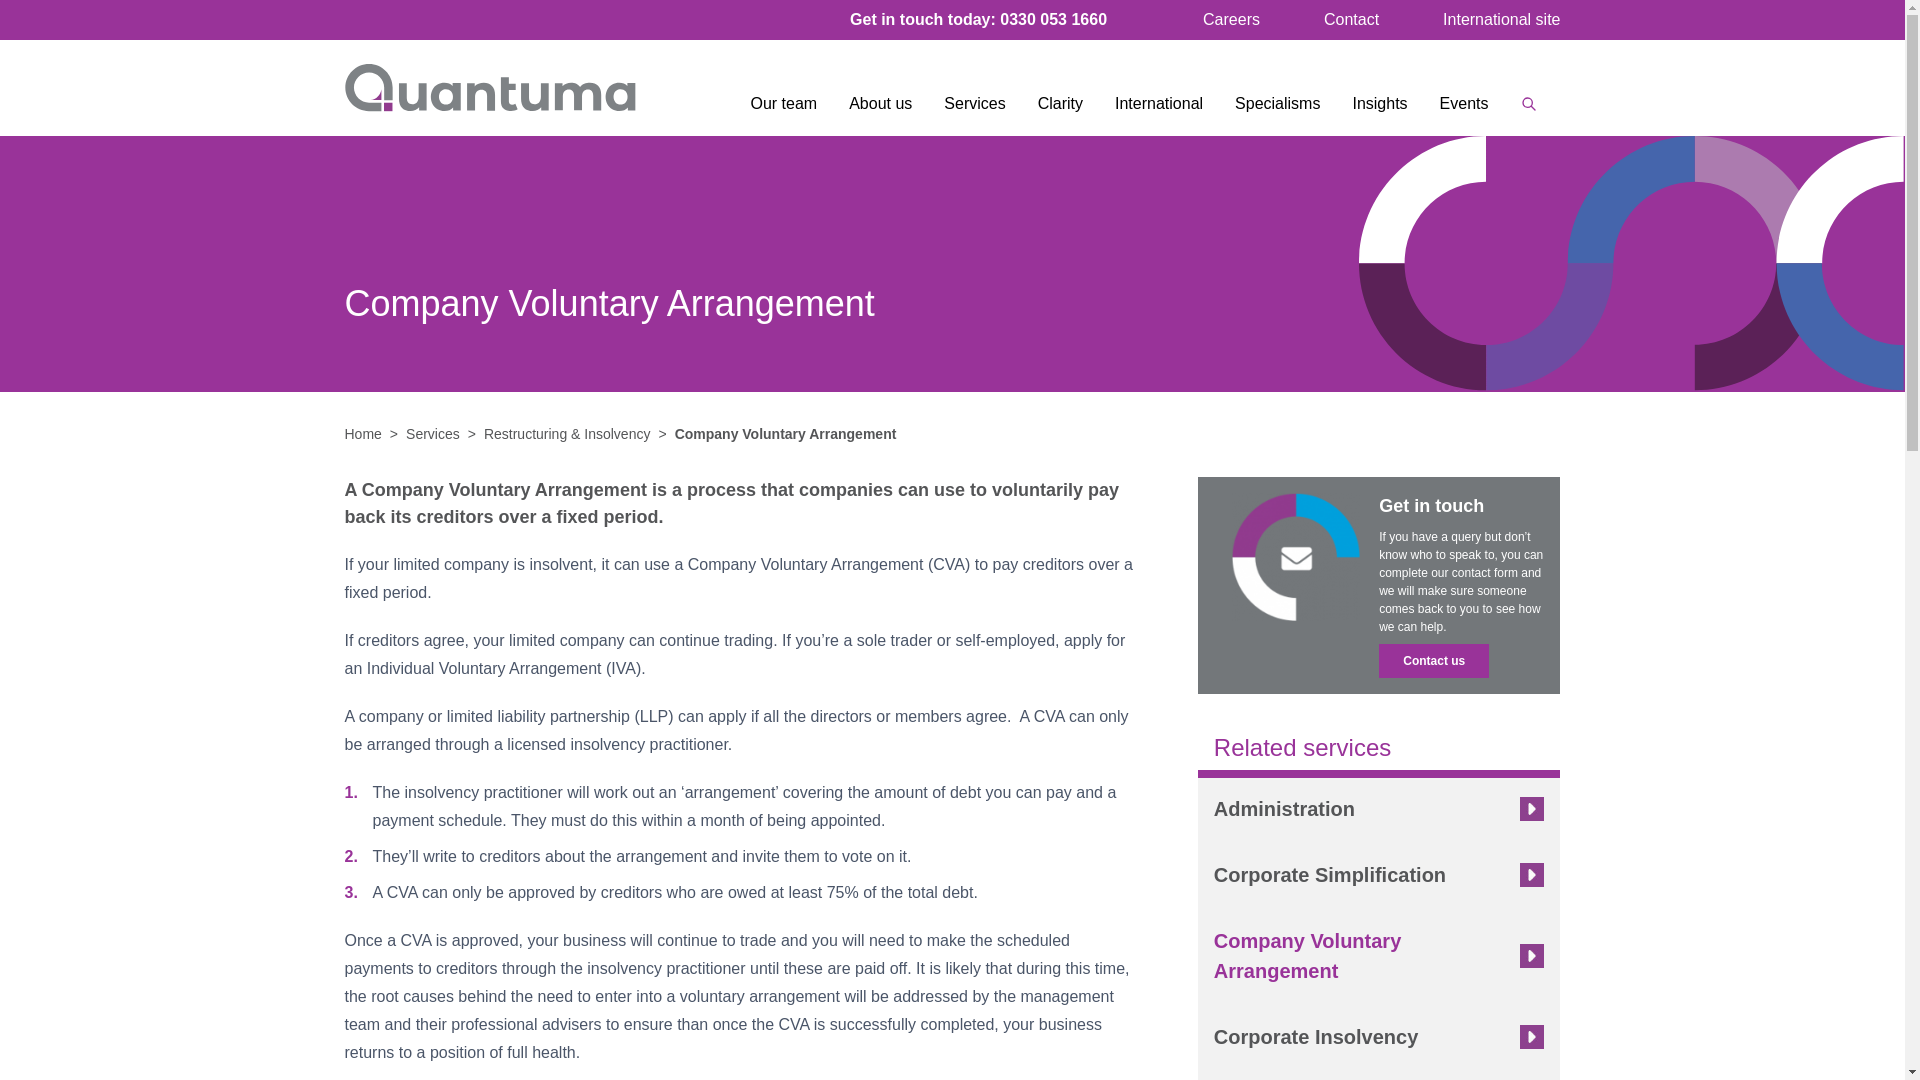  What do you see at coordinates (1231, 19) in the screenshot?
I see `Careers` at bounding box center [1231, 19].